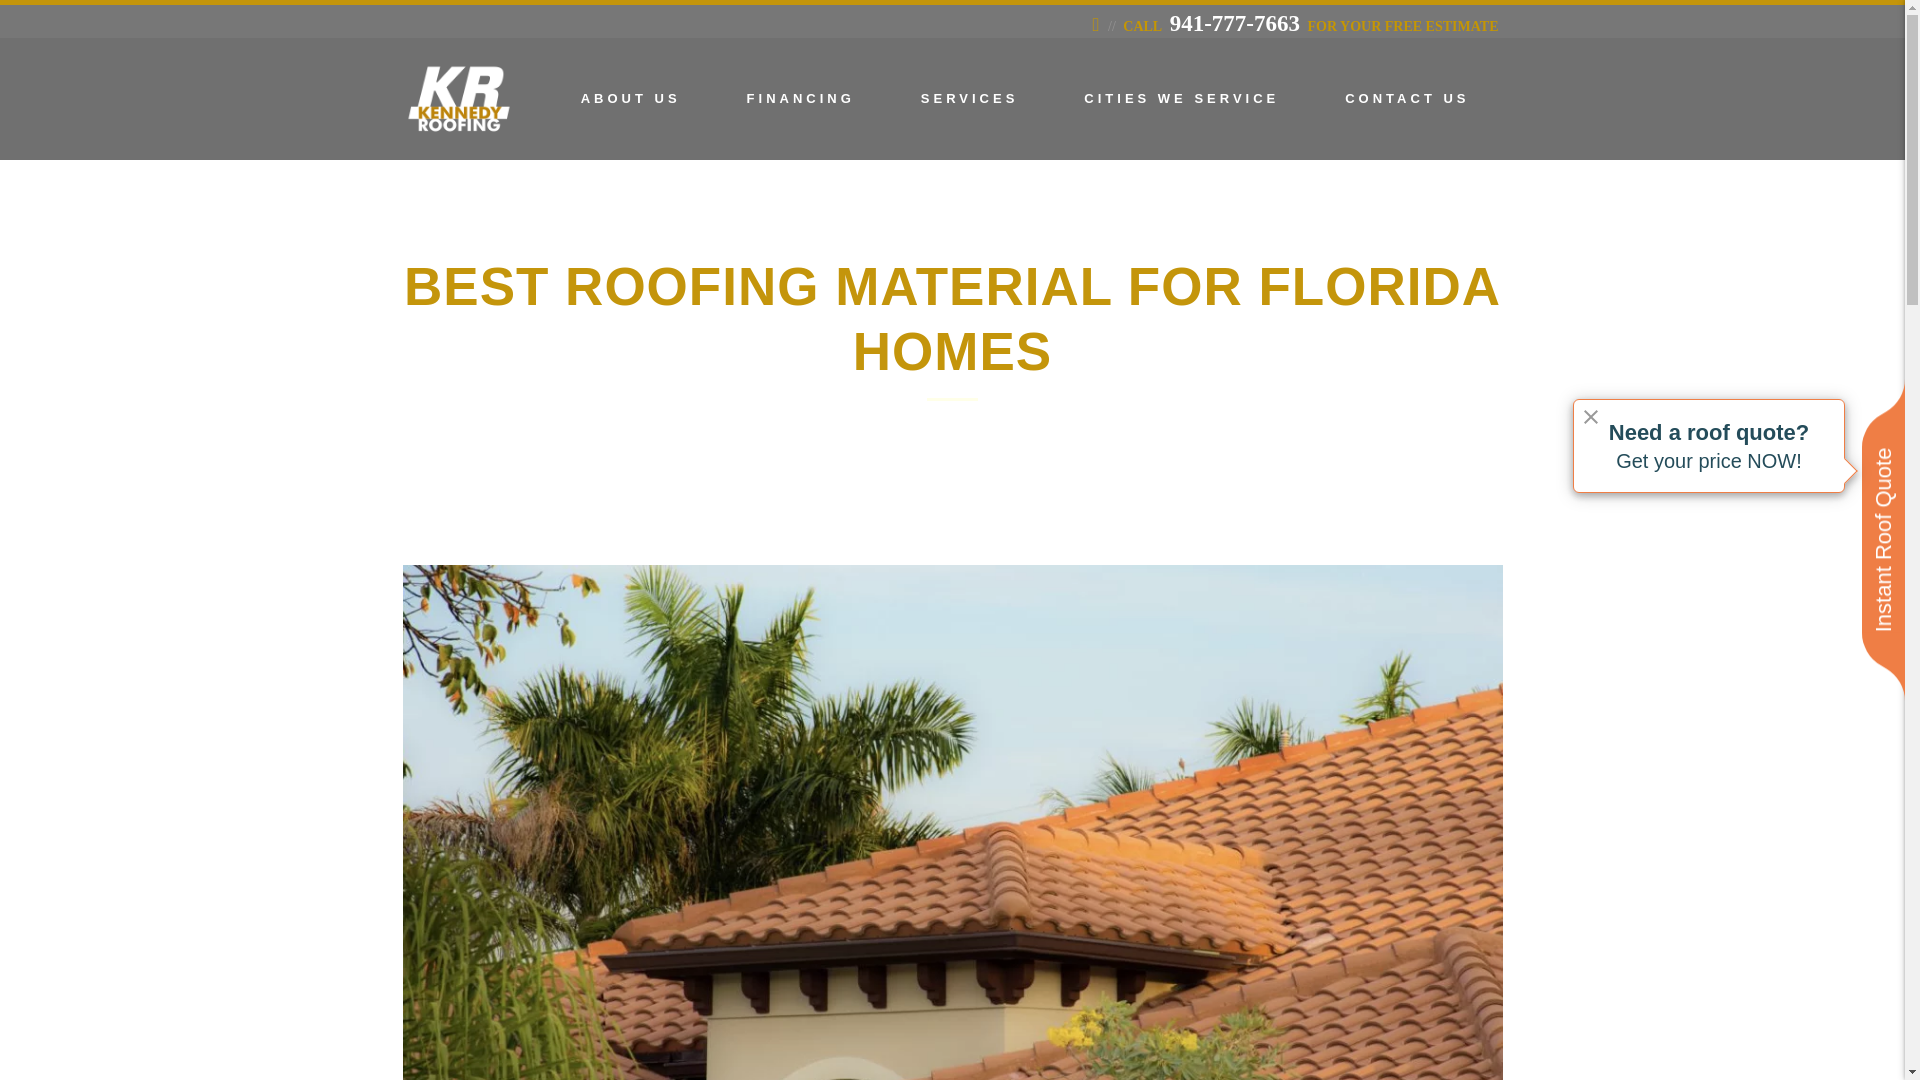  What do you see at coordinates (970, 98) in the screenshot?
I see `Roofing Services` at bounding box center [970, 98].